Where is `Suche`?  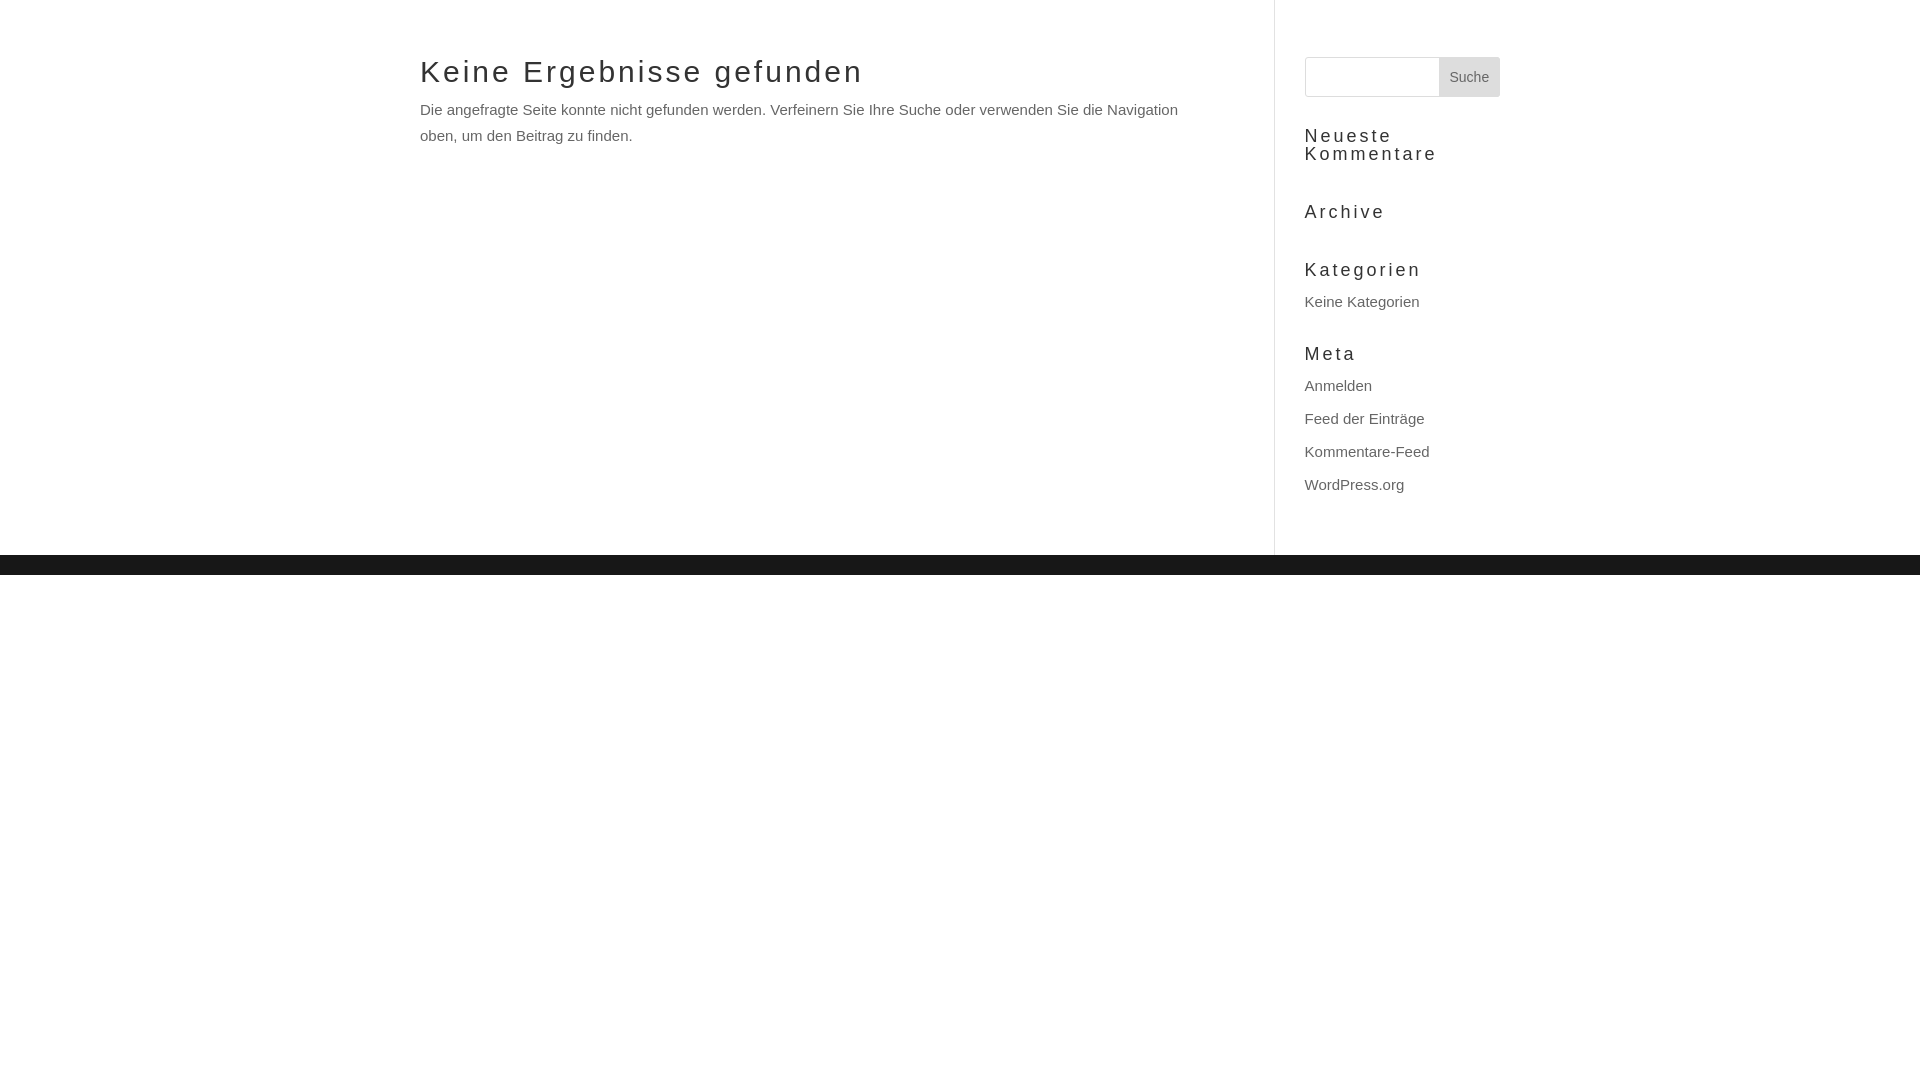 Suche is located at coordinates (1470, 77).